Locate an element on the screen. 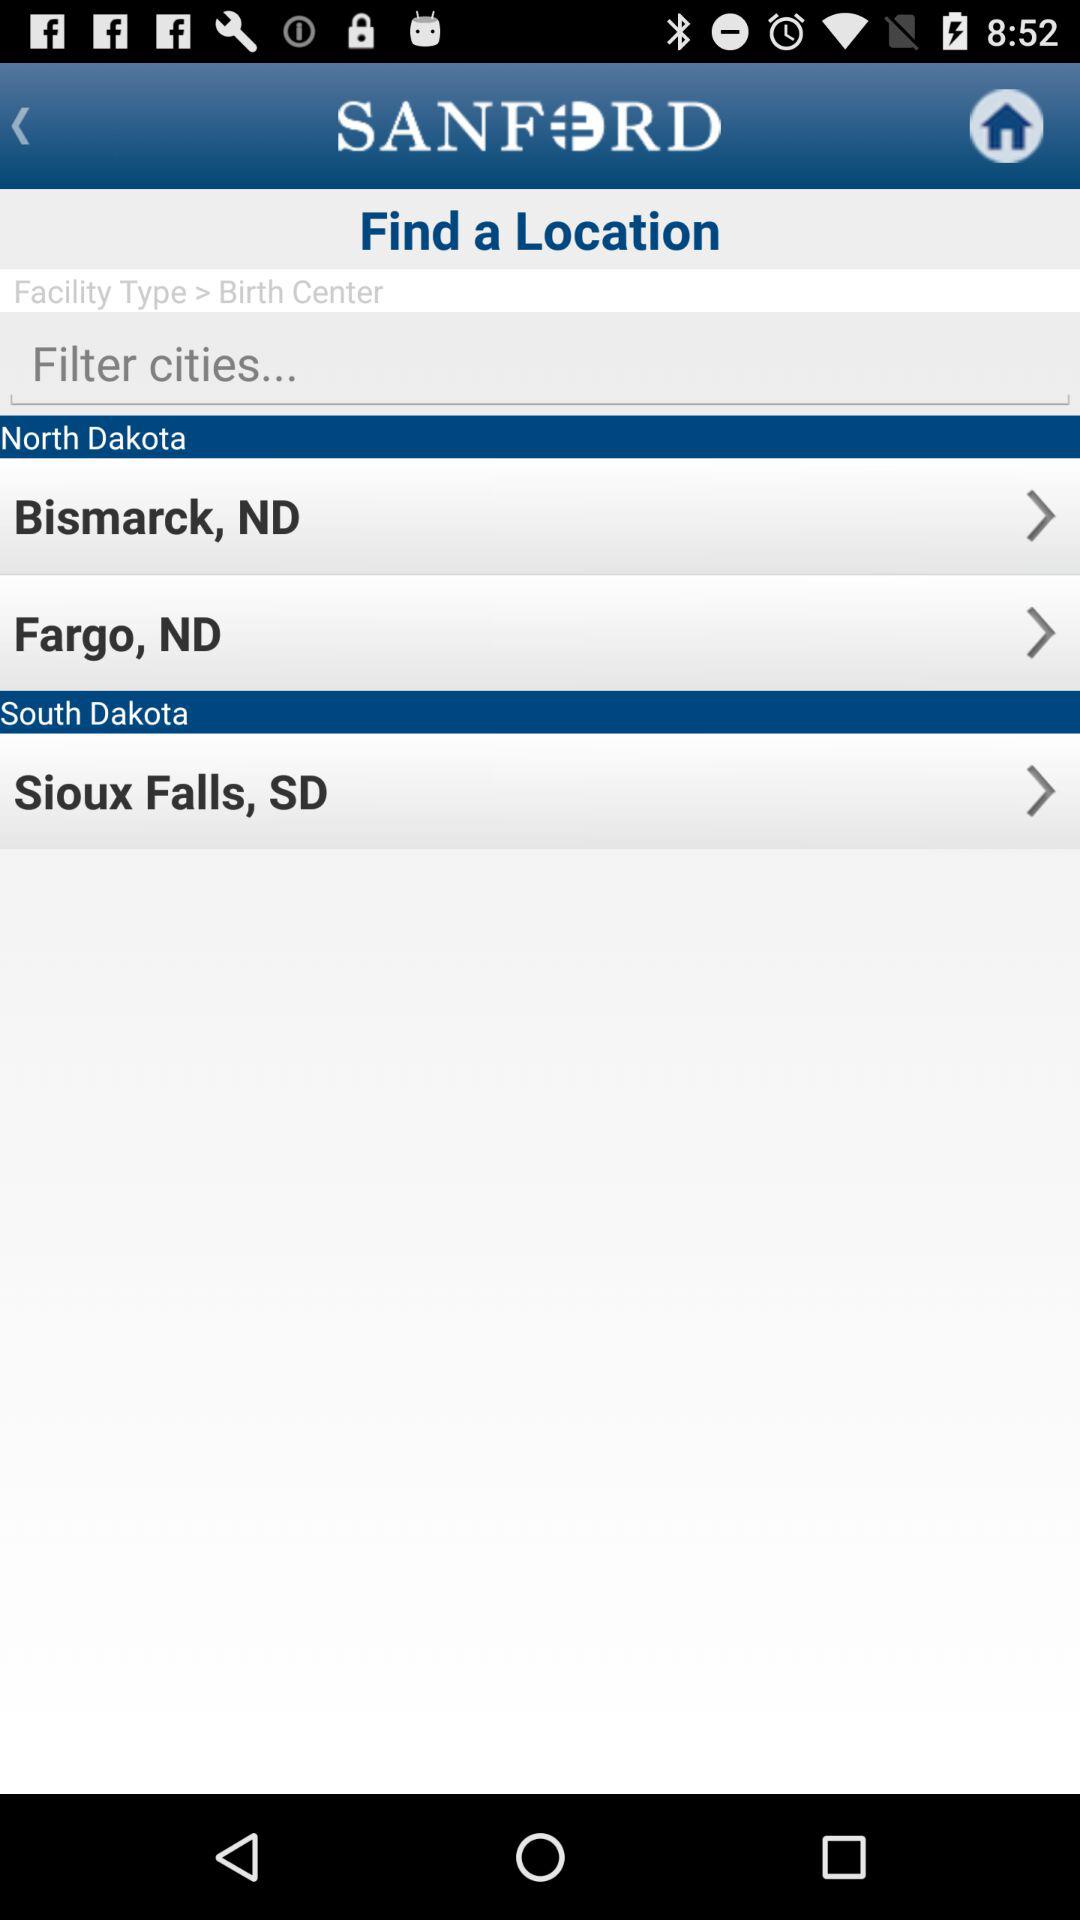 The image size is (1080, 1920). the second arrow button on the page is located at coordinates (1040, 632).